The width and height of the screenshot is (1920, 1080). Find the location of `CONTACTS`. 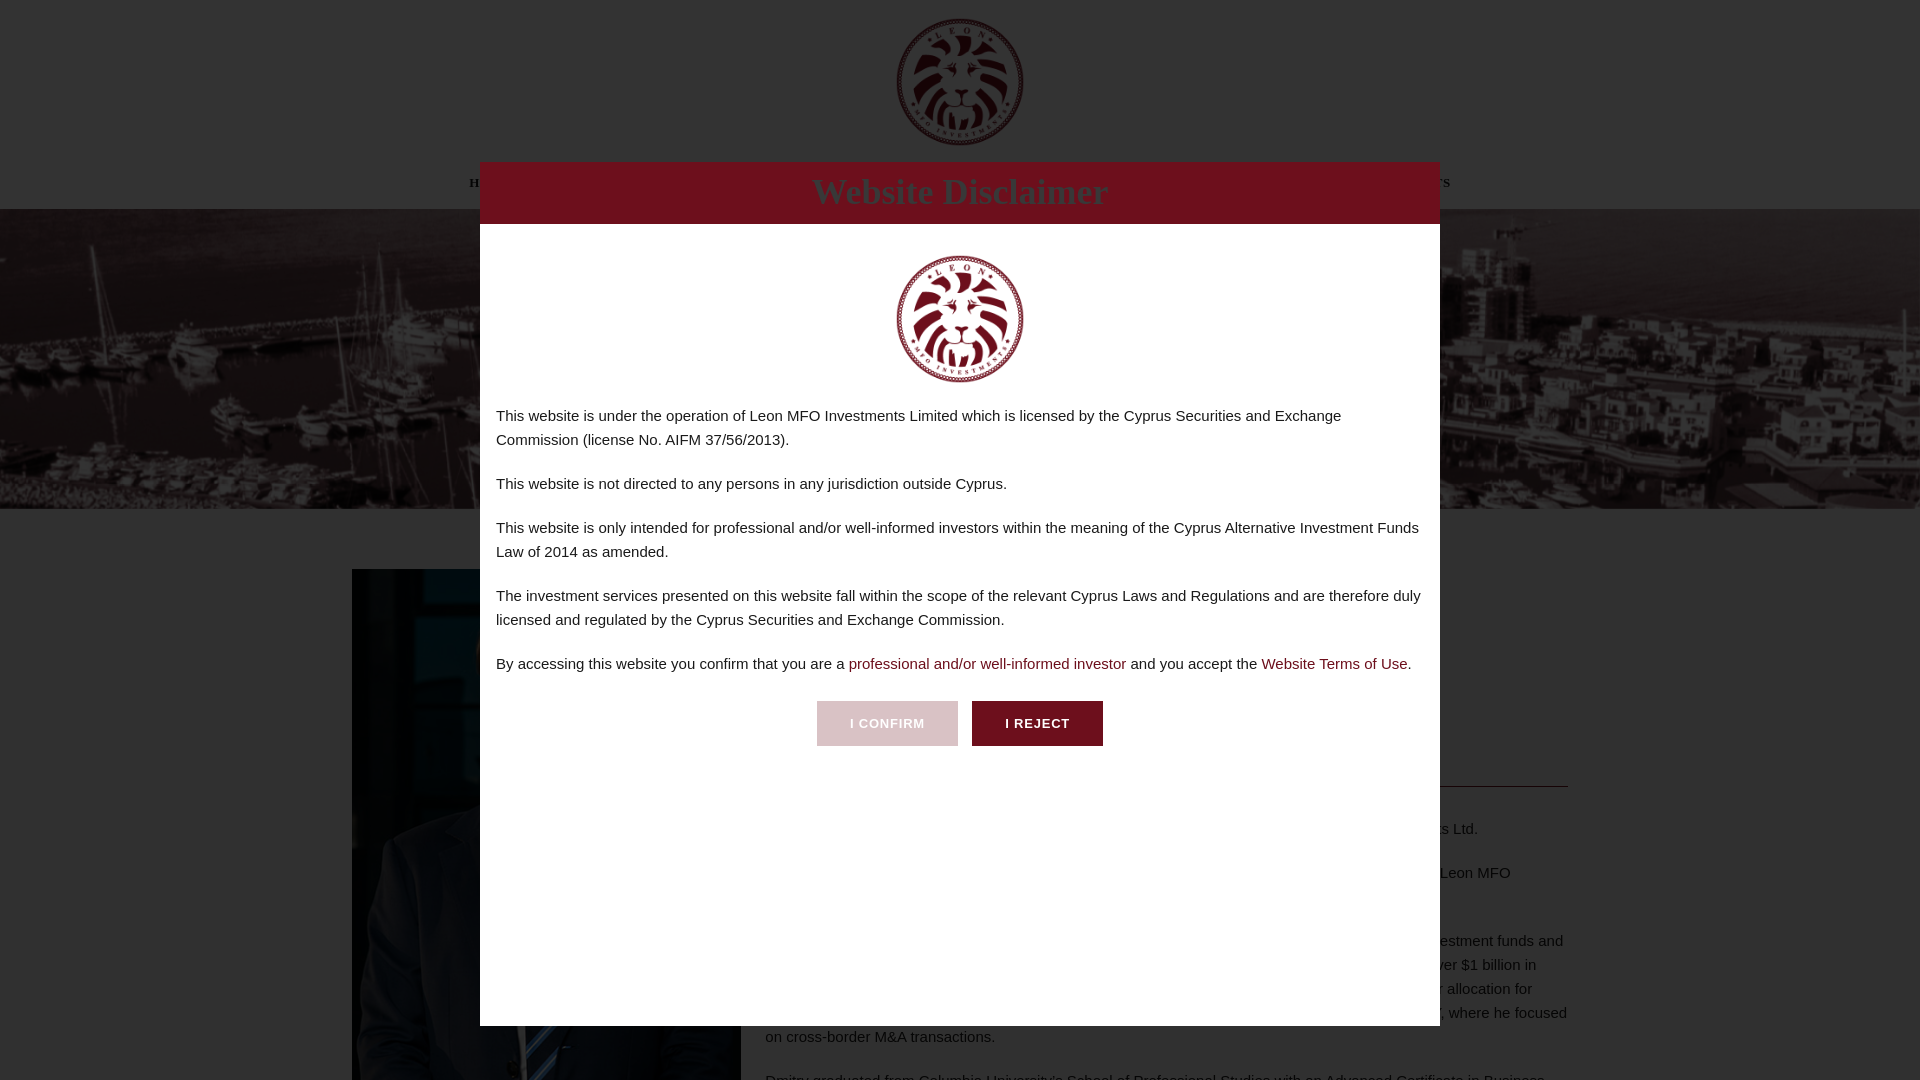

CONTACTS is located at coordinates (1412, 190).